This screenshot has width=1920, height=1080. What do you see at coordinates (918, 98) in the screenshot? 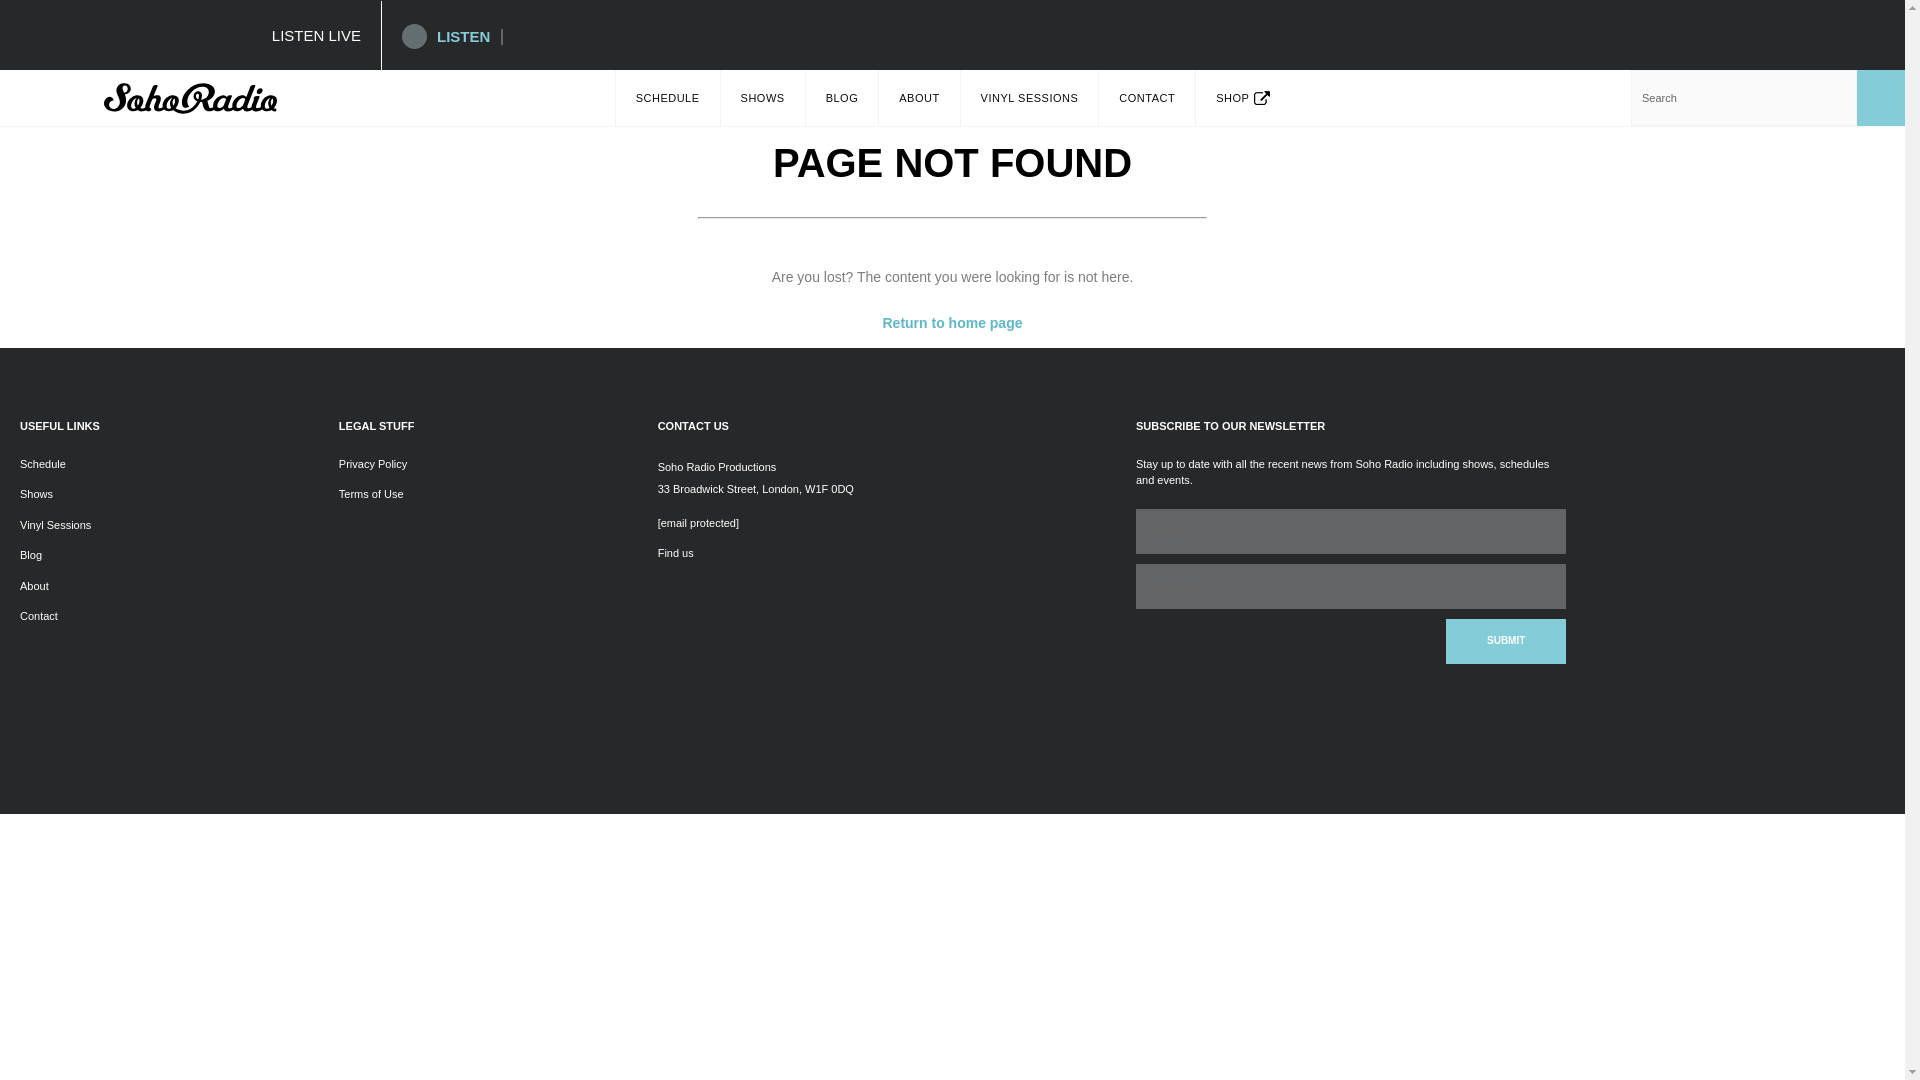
I see `ABOUT` at bounding box center [918, 98].